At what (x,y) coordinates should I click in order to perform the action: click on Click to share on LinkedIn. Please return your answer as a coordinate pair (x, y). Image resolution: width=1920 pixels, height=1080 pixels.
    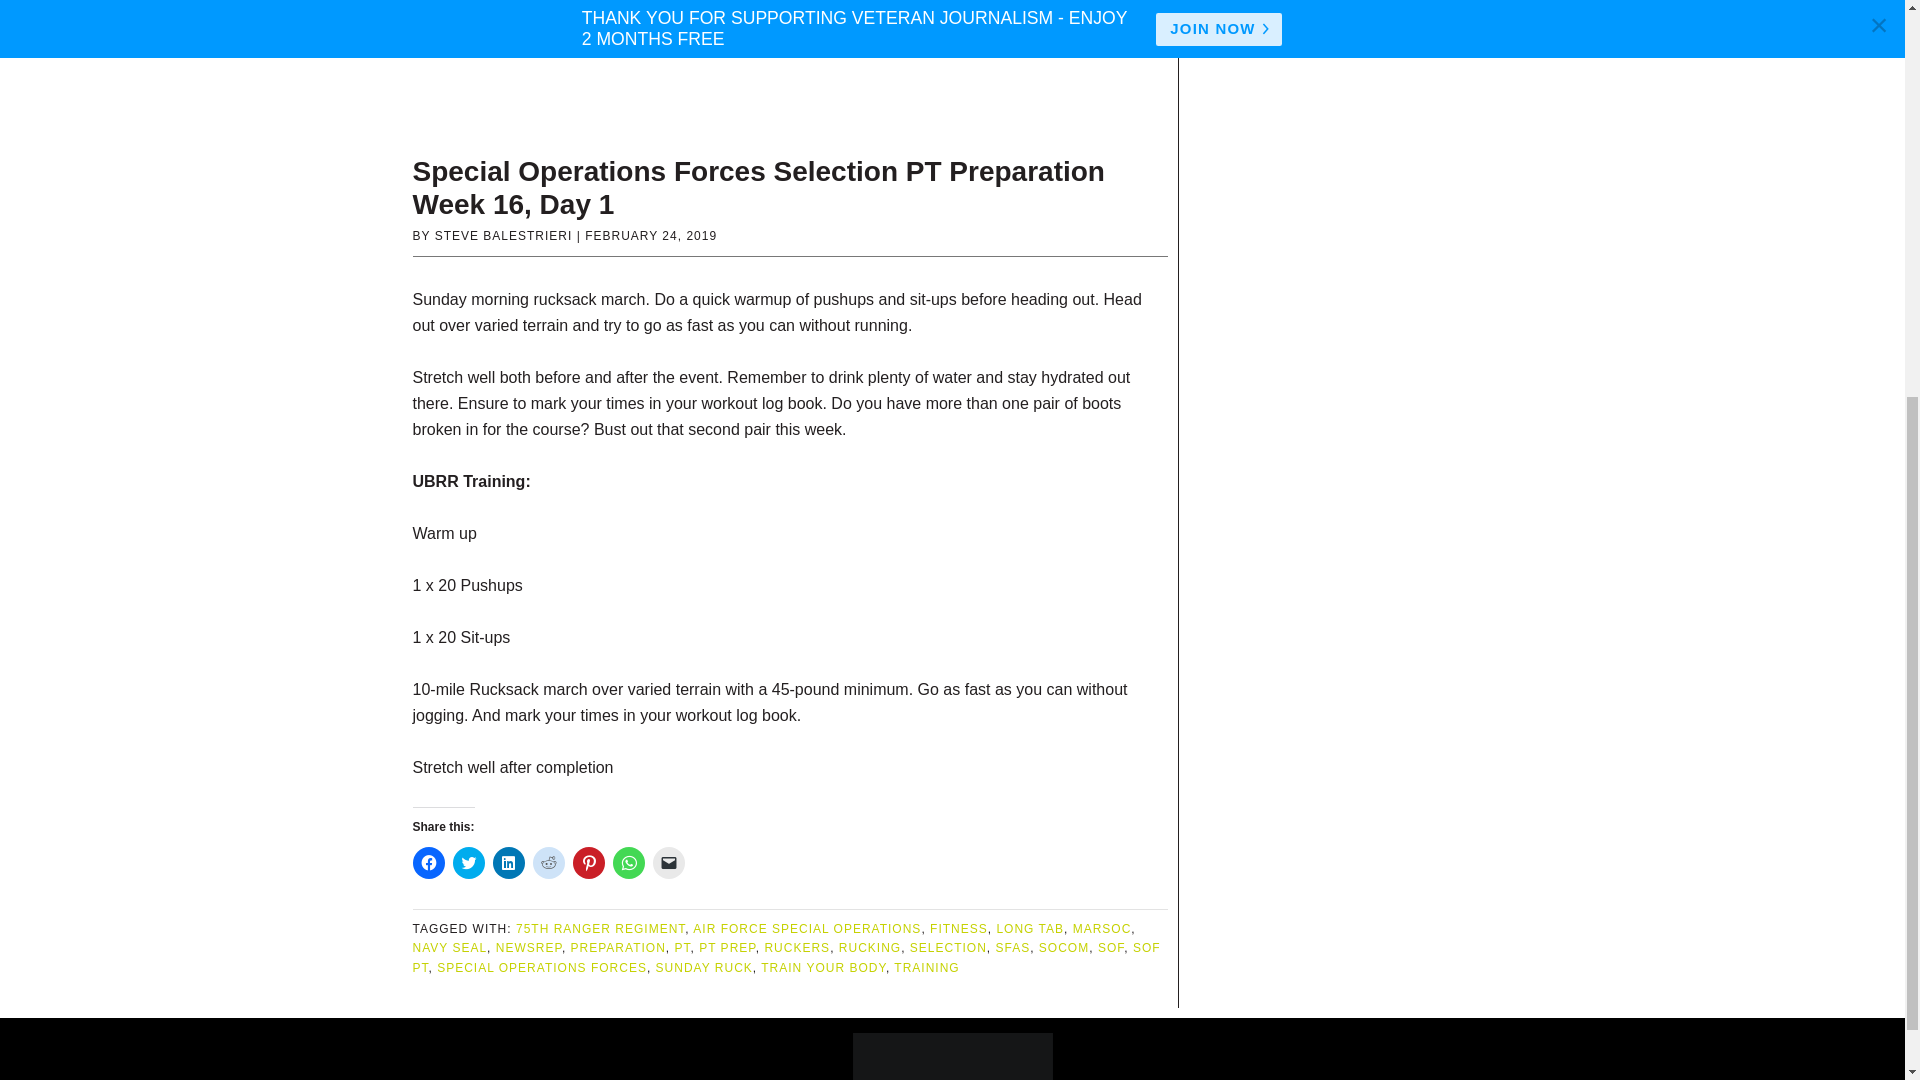
    Looking at the image, I should click on (508, 862).